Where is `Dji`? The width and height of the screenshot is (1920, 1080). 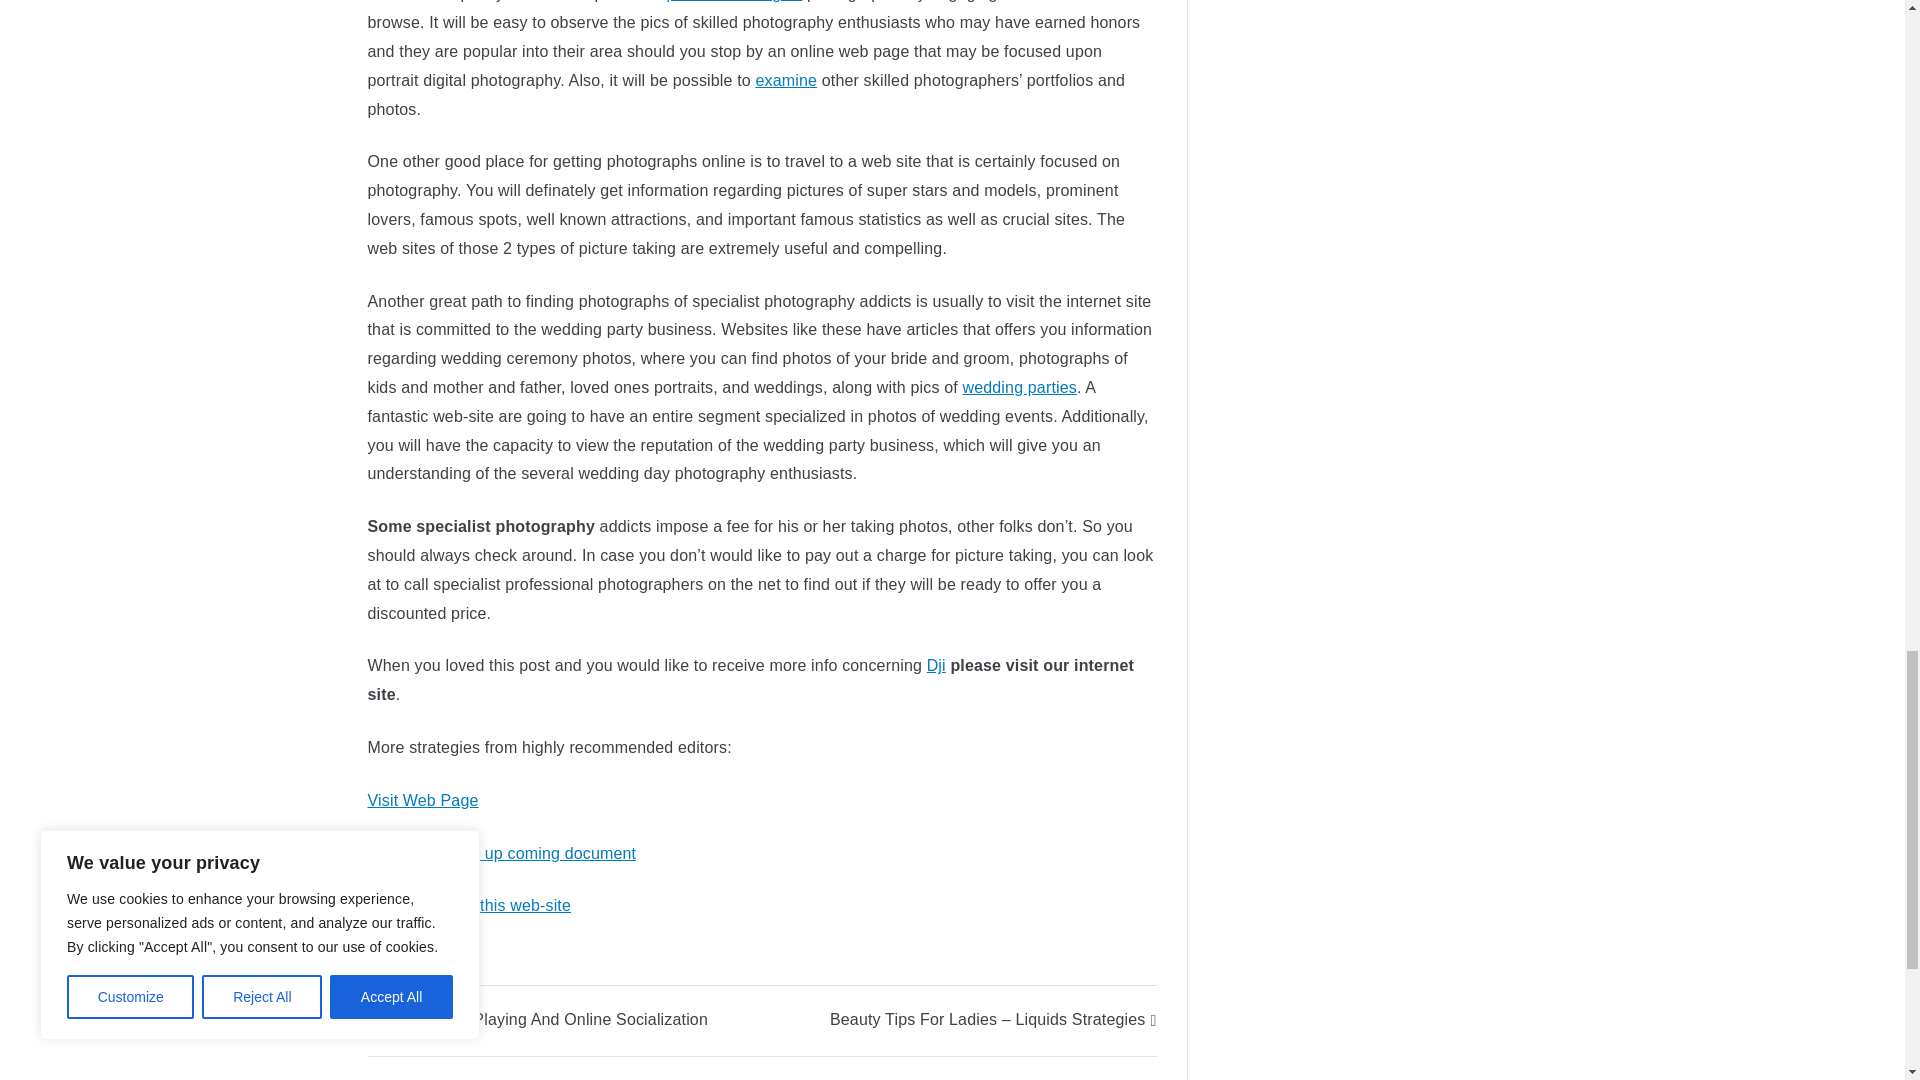
Dji is located at coordinates (936, 664).